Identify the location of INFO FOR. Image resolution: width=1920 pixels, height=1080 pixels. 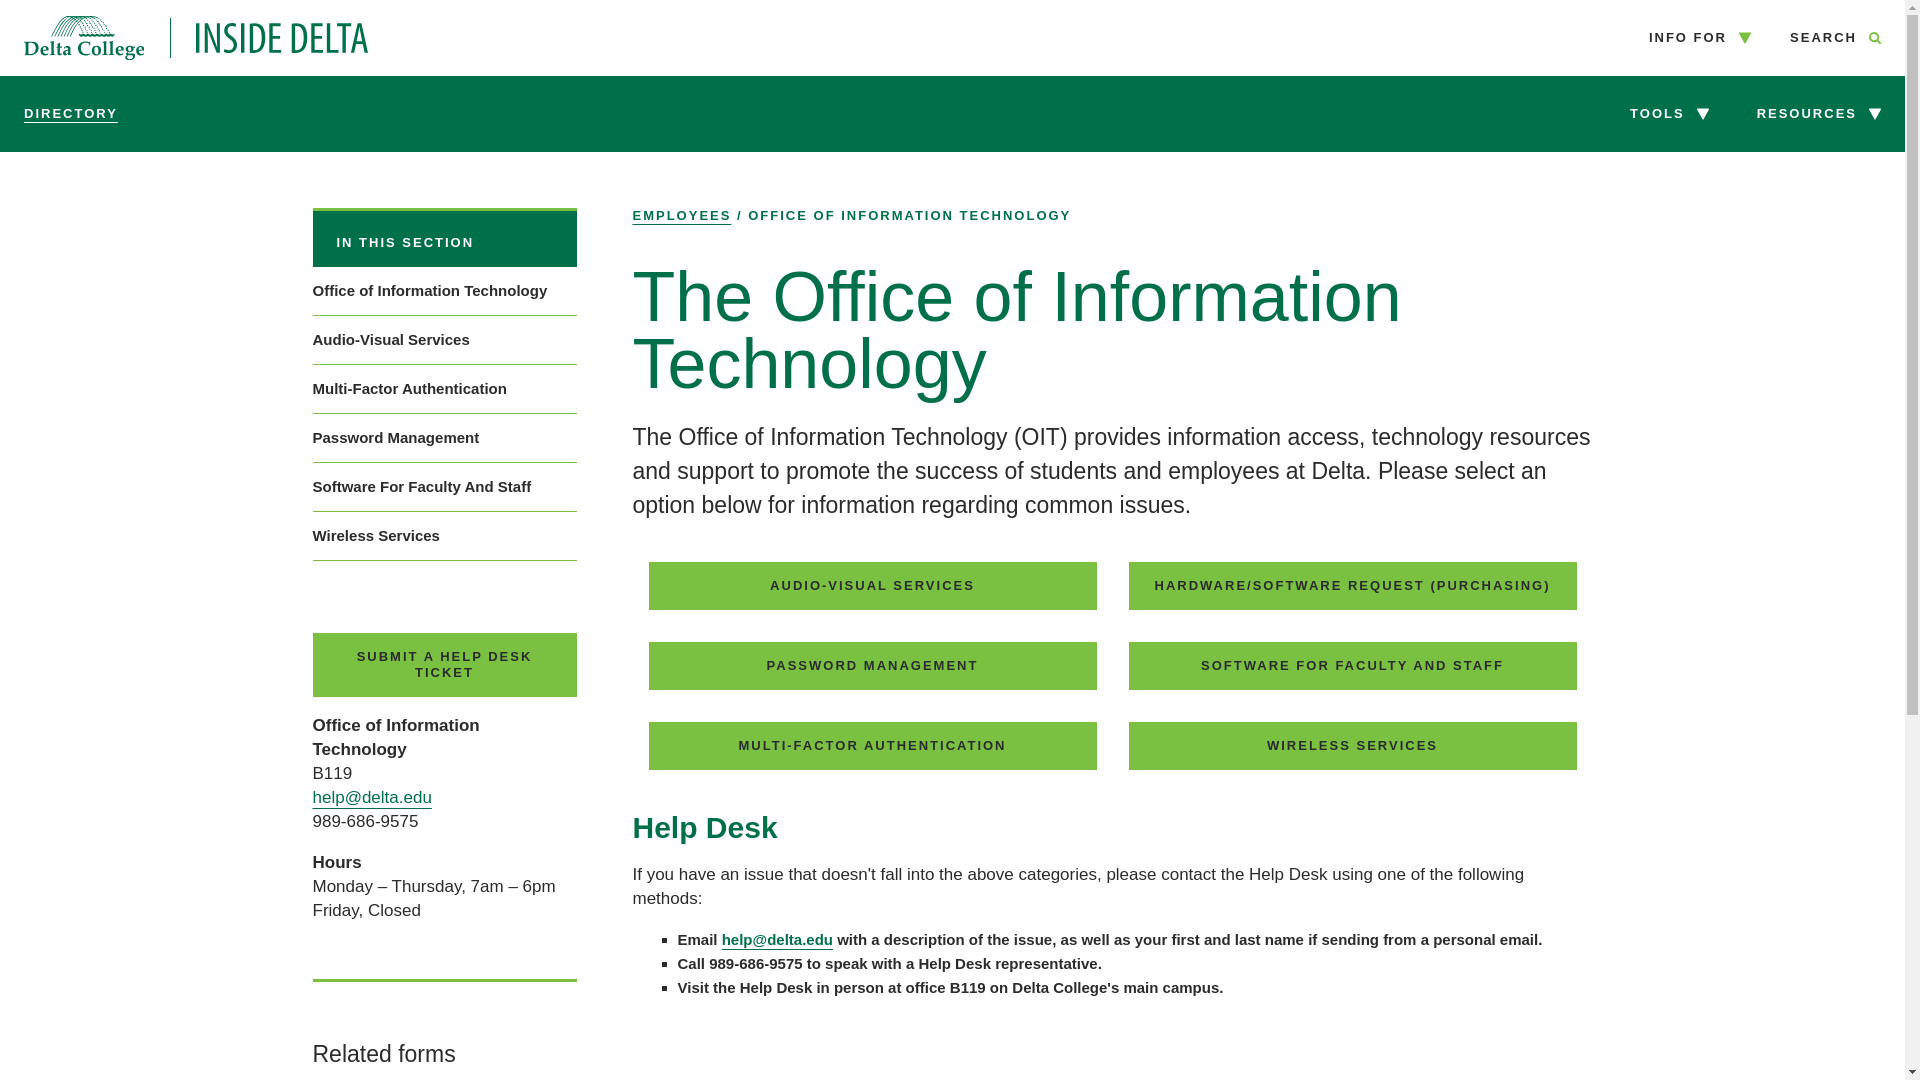
(1699, 38).